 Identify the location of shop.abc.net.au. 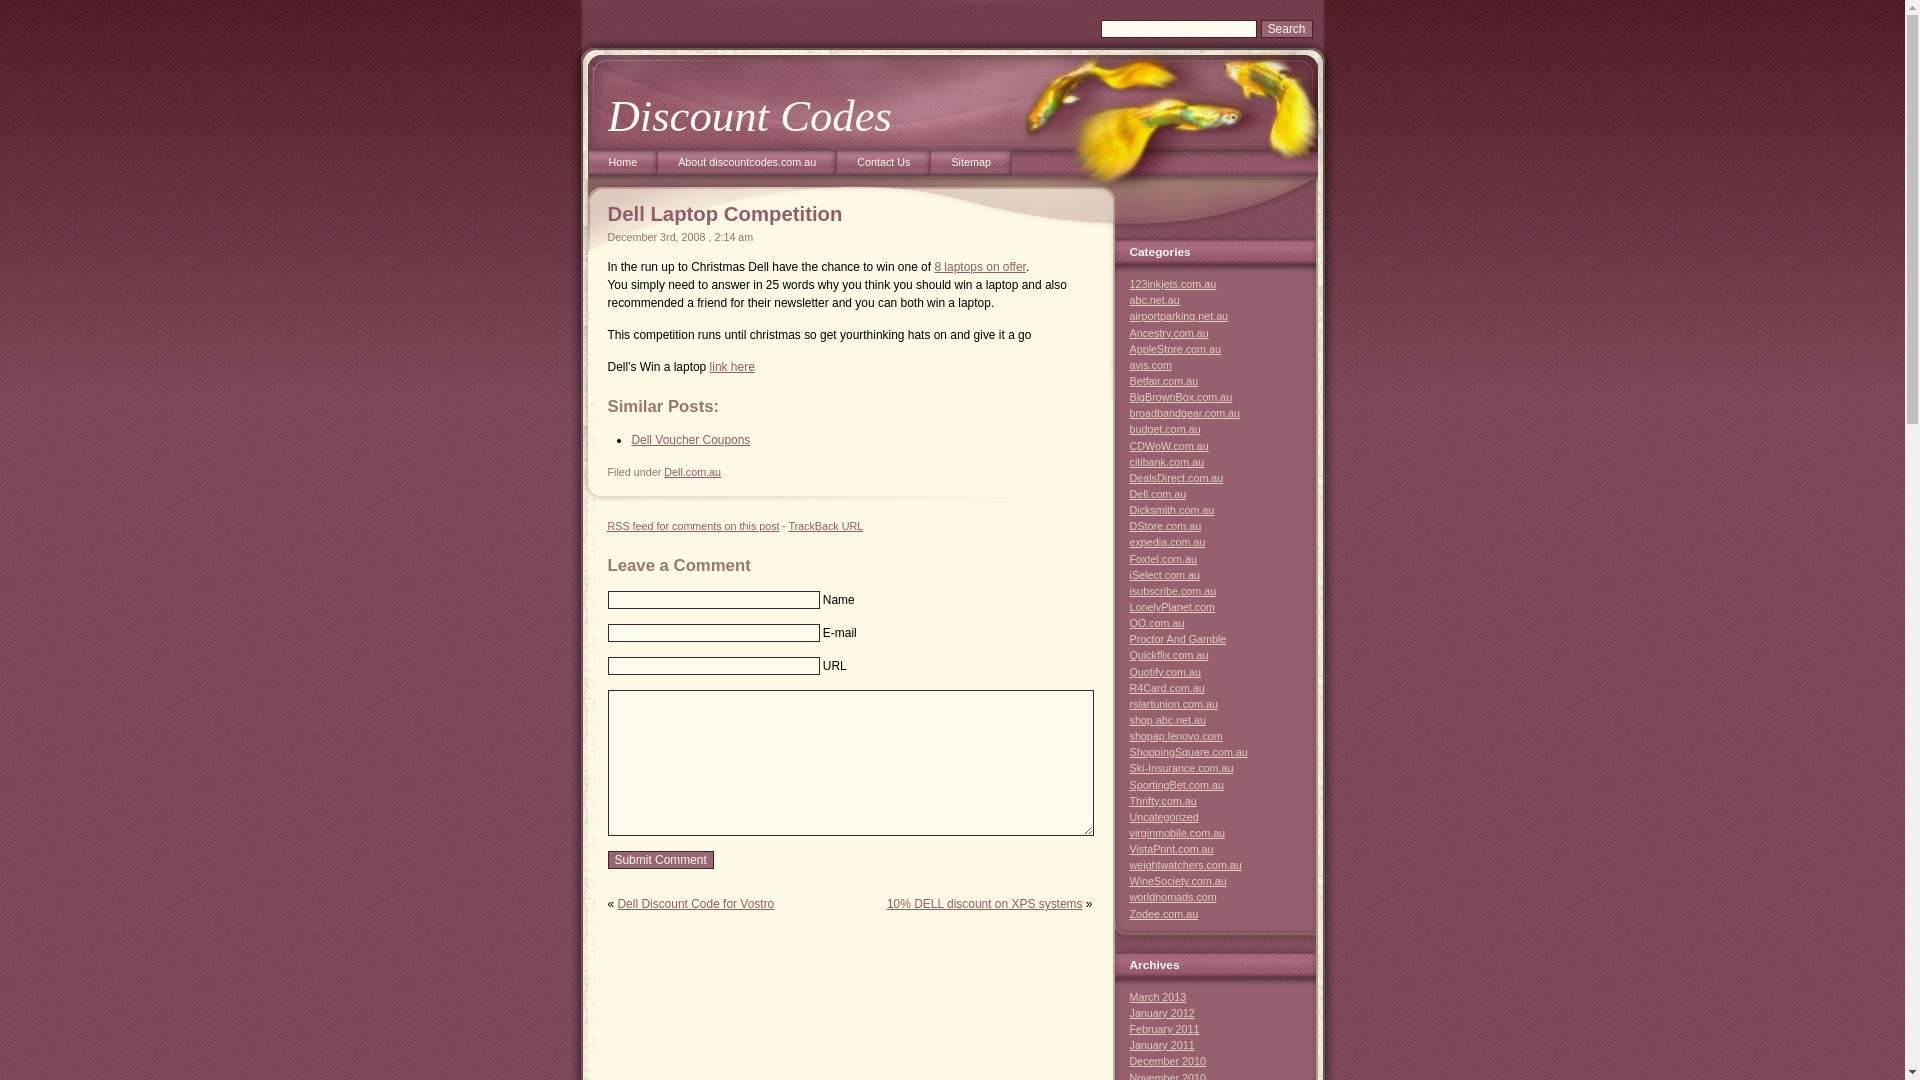
(1168, 720).